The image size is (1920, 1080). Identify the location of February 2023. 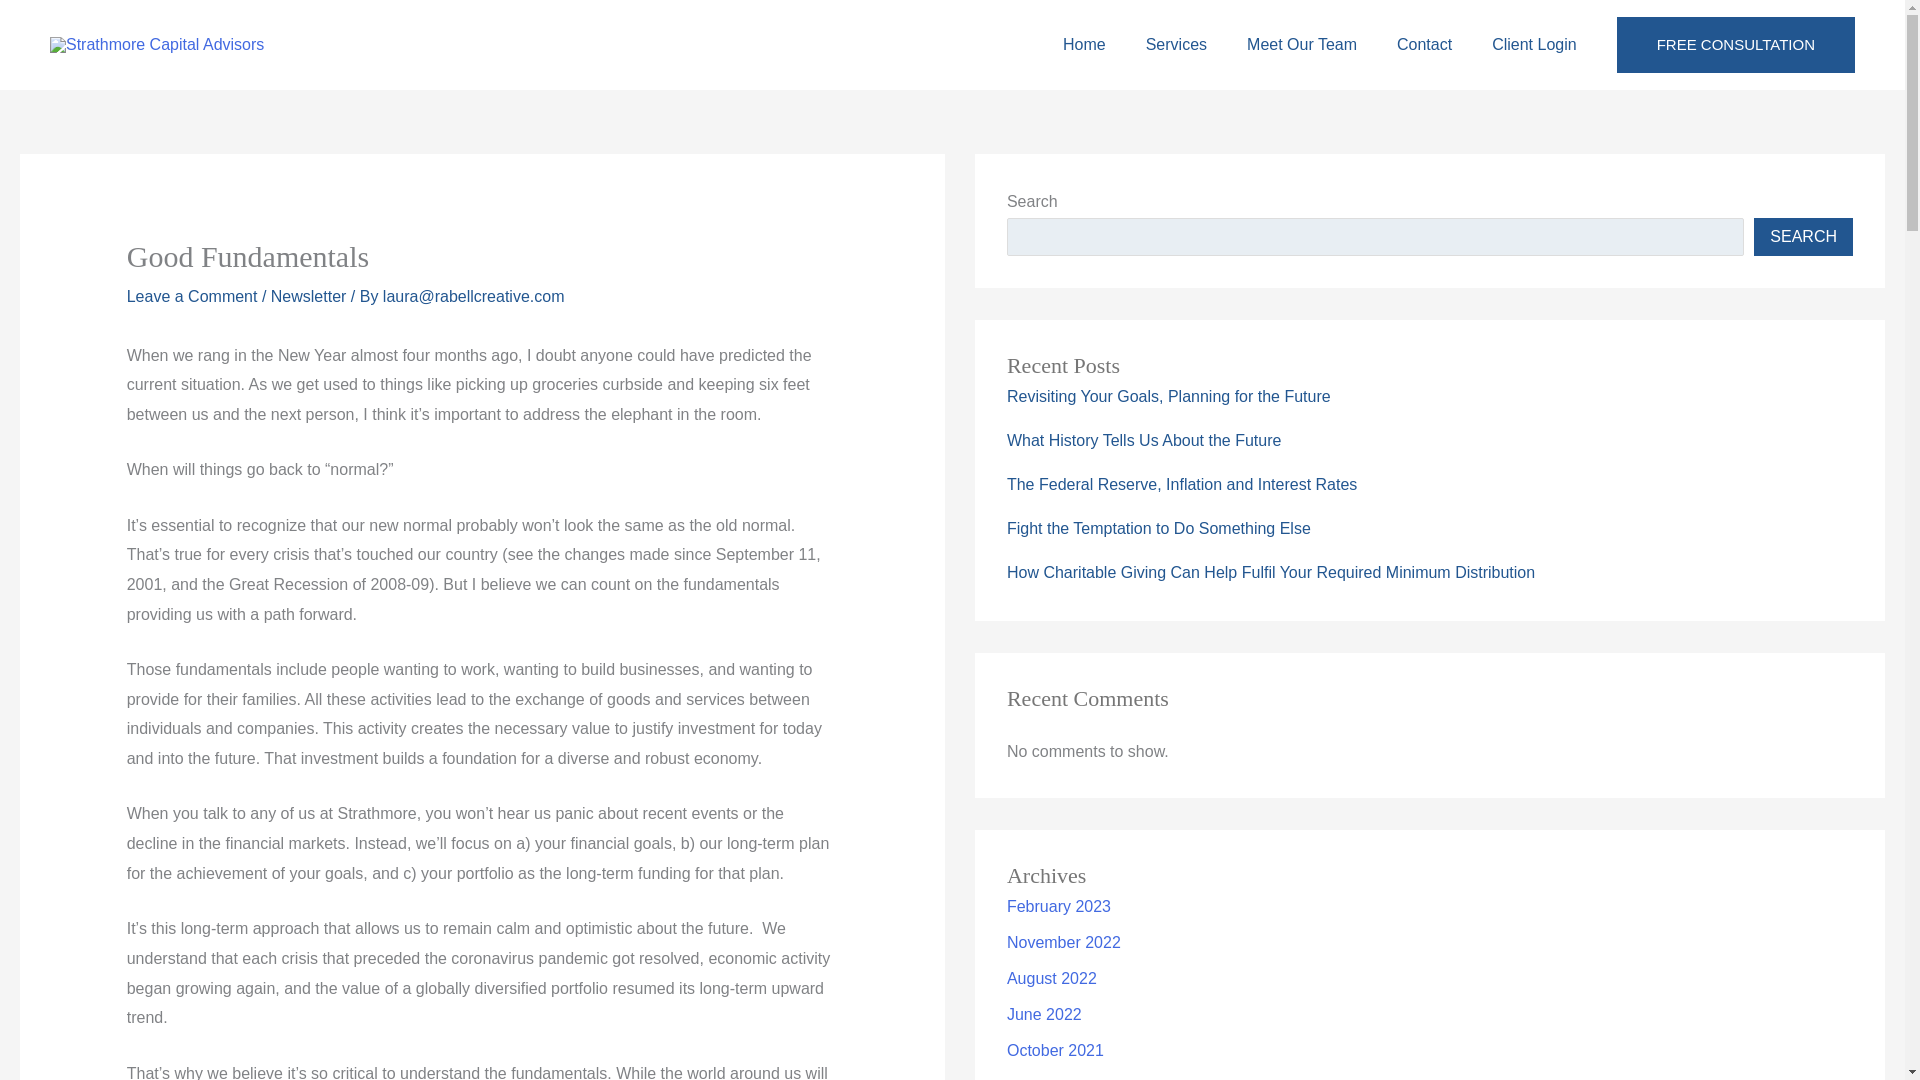
(1058, 906).